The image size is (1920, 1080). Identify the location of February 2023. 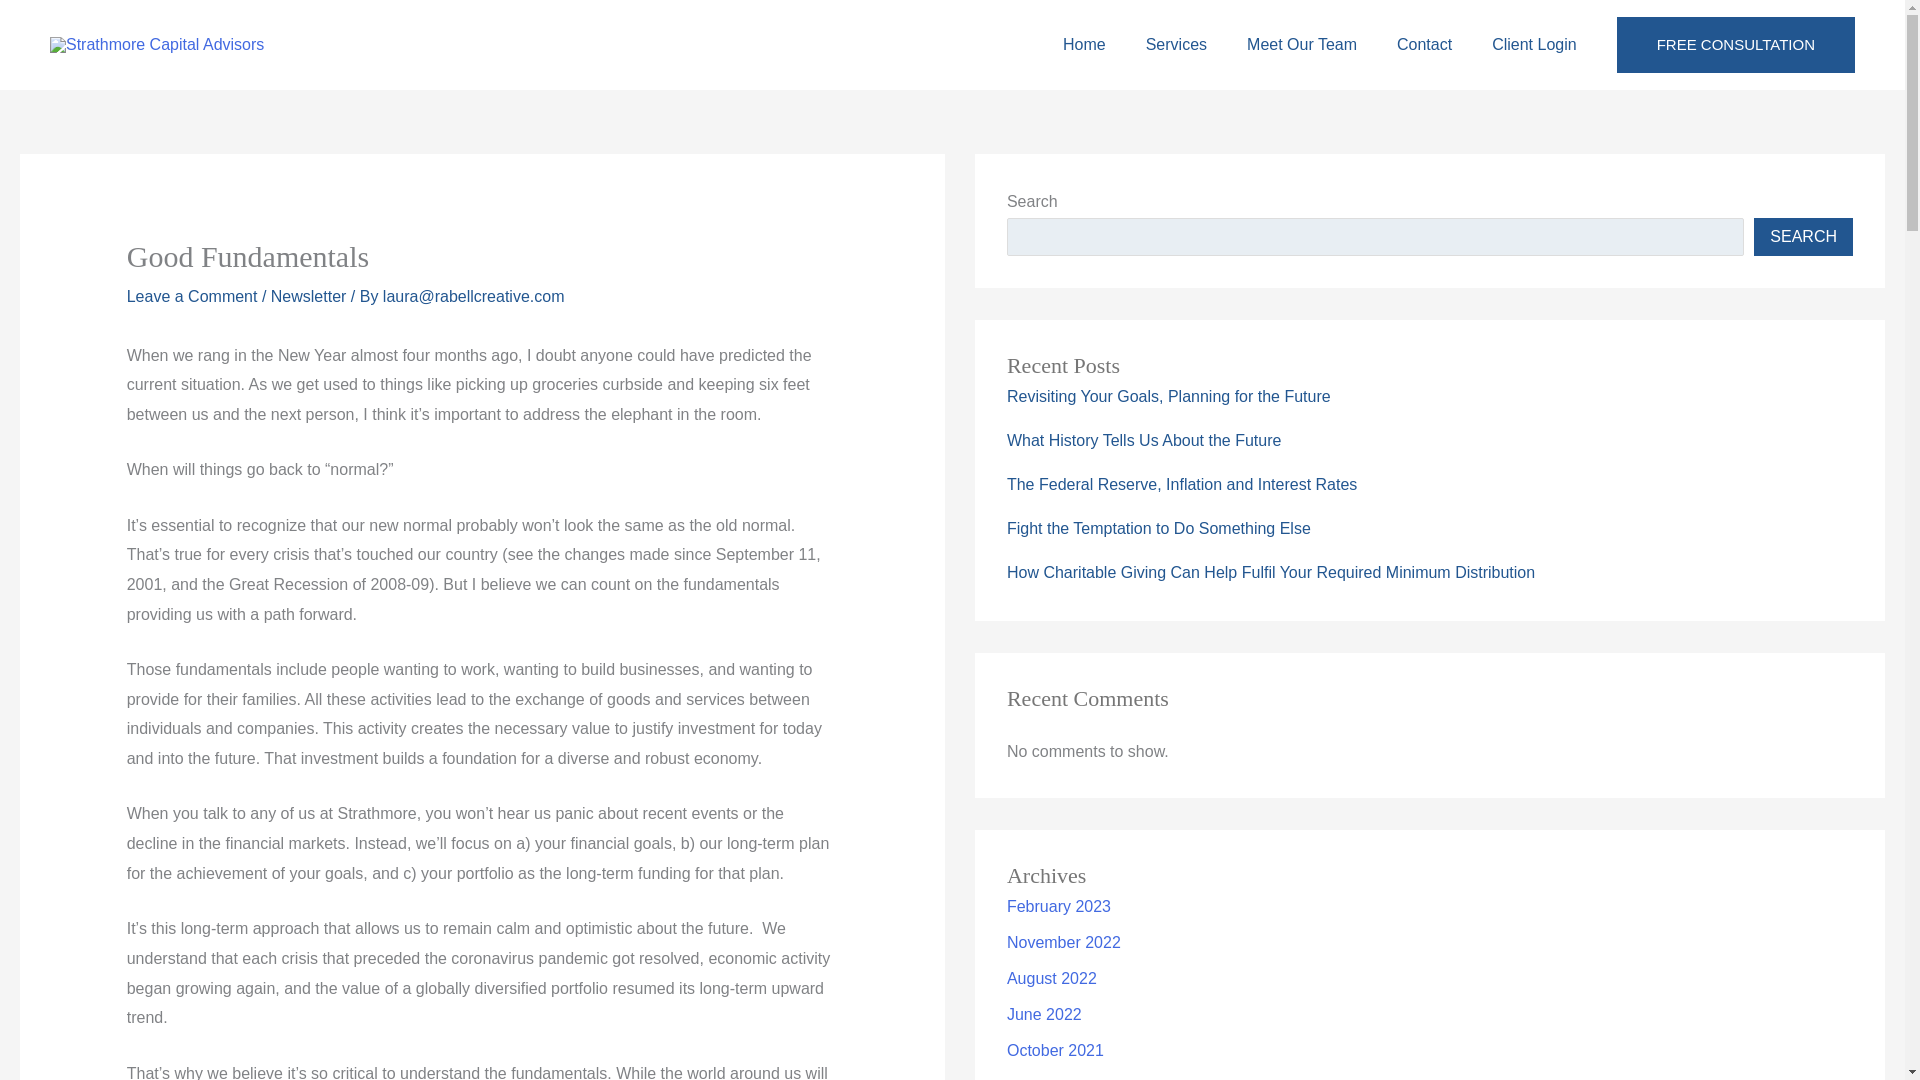
(1058, 906).